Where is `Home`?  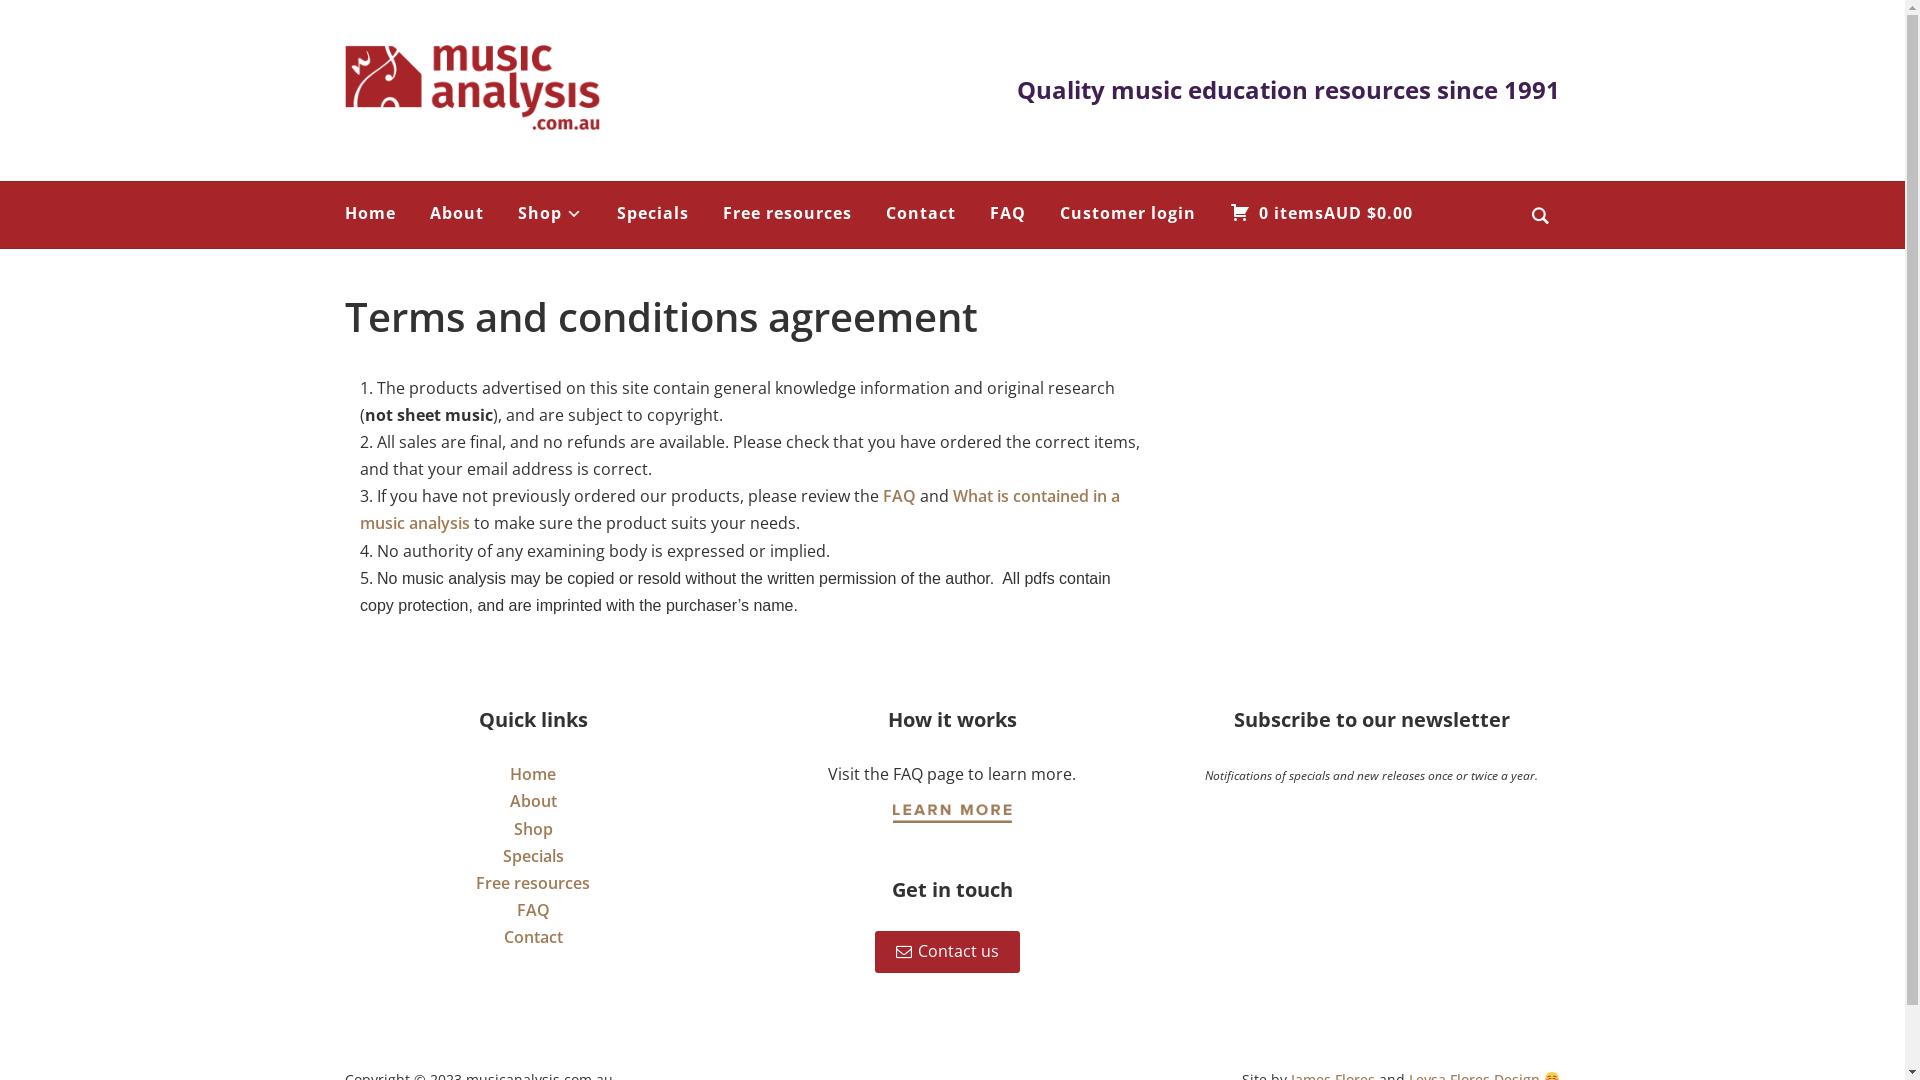 Home is located at coordinates (533, 774).